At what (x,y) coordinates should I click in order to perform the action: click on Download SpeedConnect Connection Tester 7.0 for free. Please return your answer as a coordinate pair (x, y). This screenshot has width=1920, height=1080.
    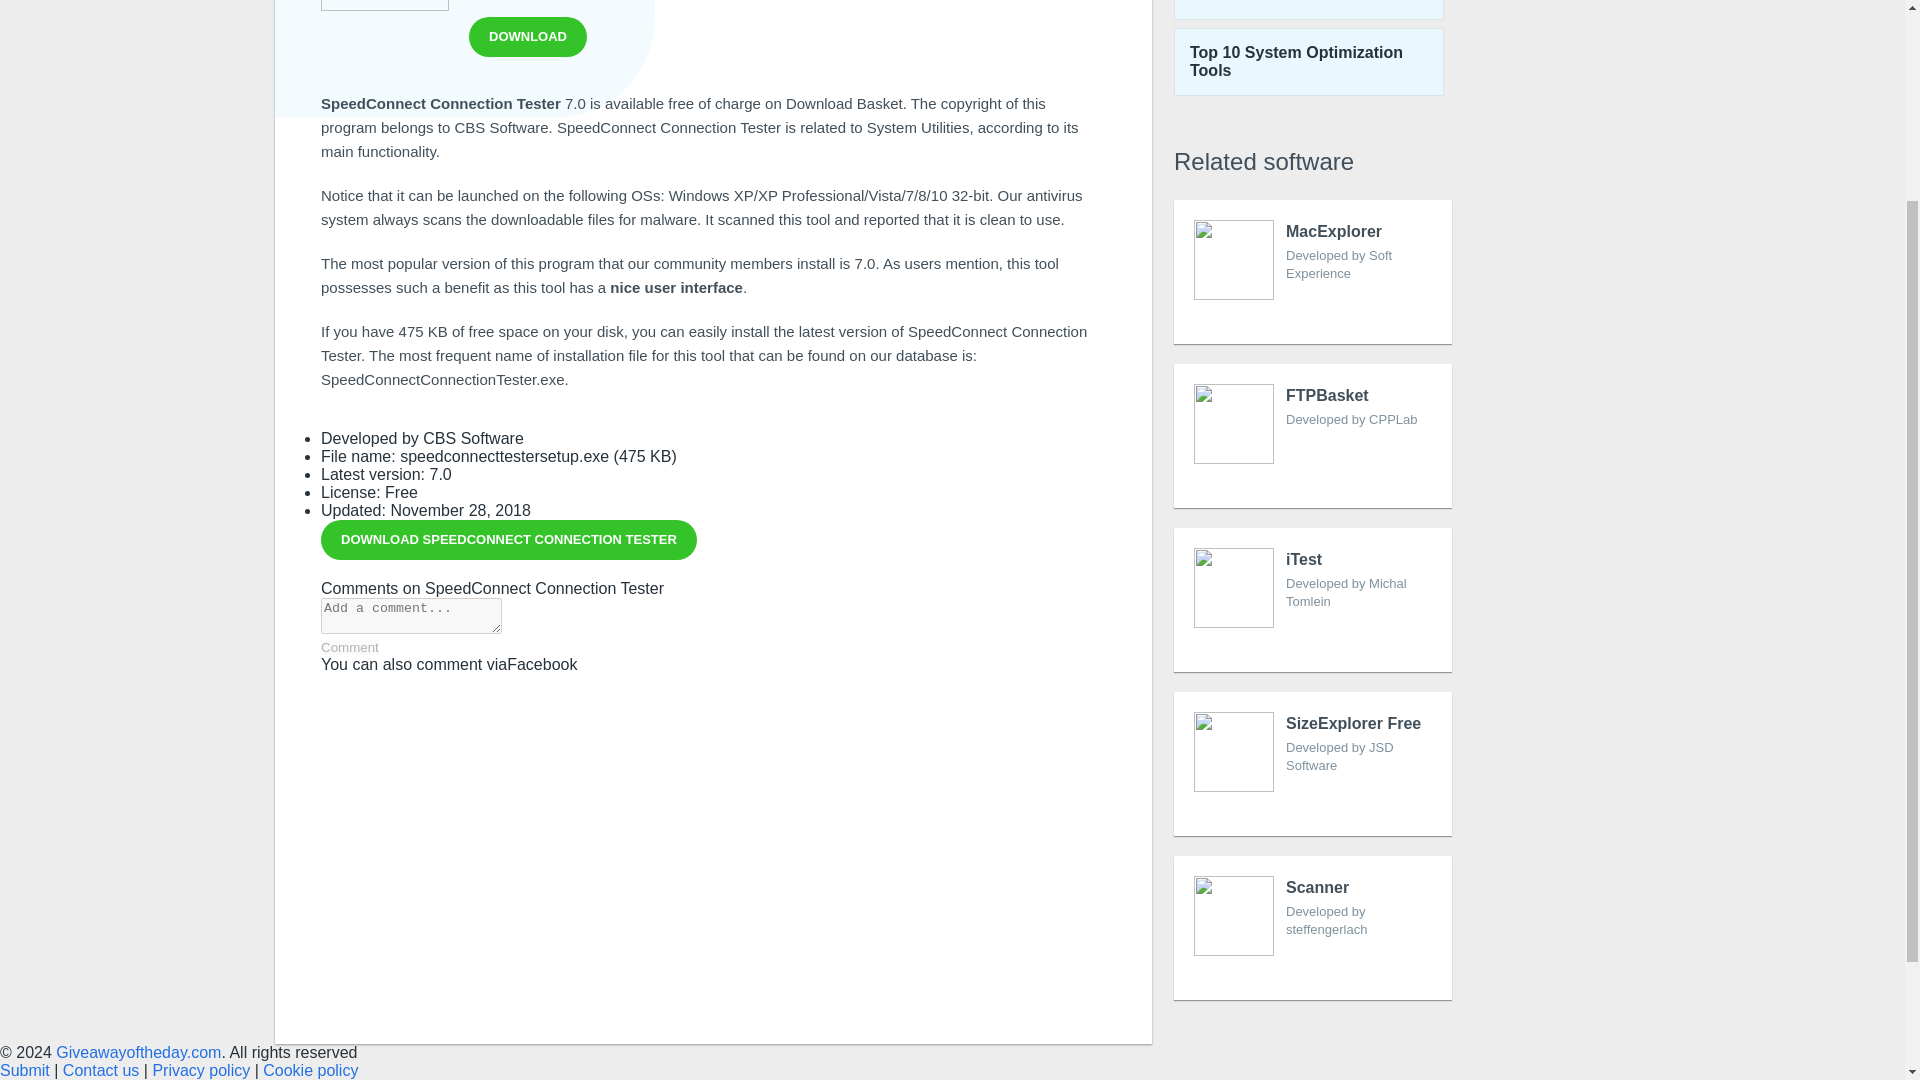
    Looking at the image, I should click on (200, 1070).